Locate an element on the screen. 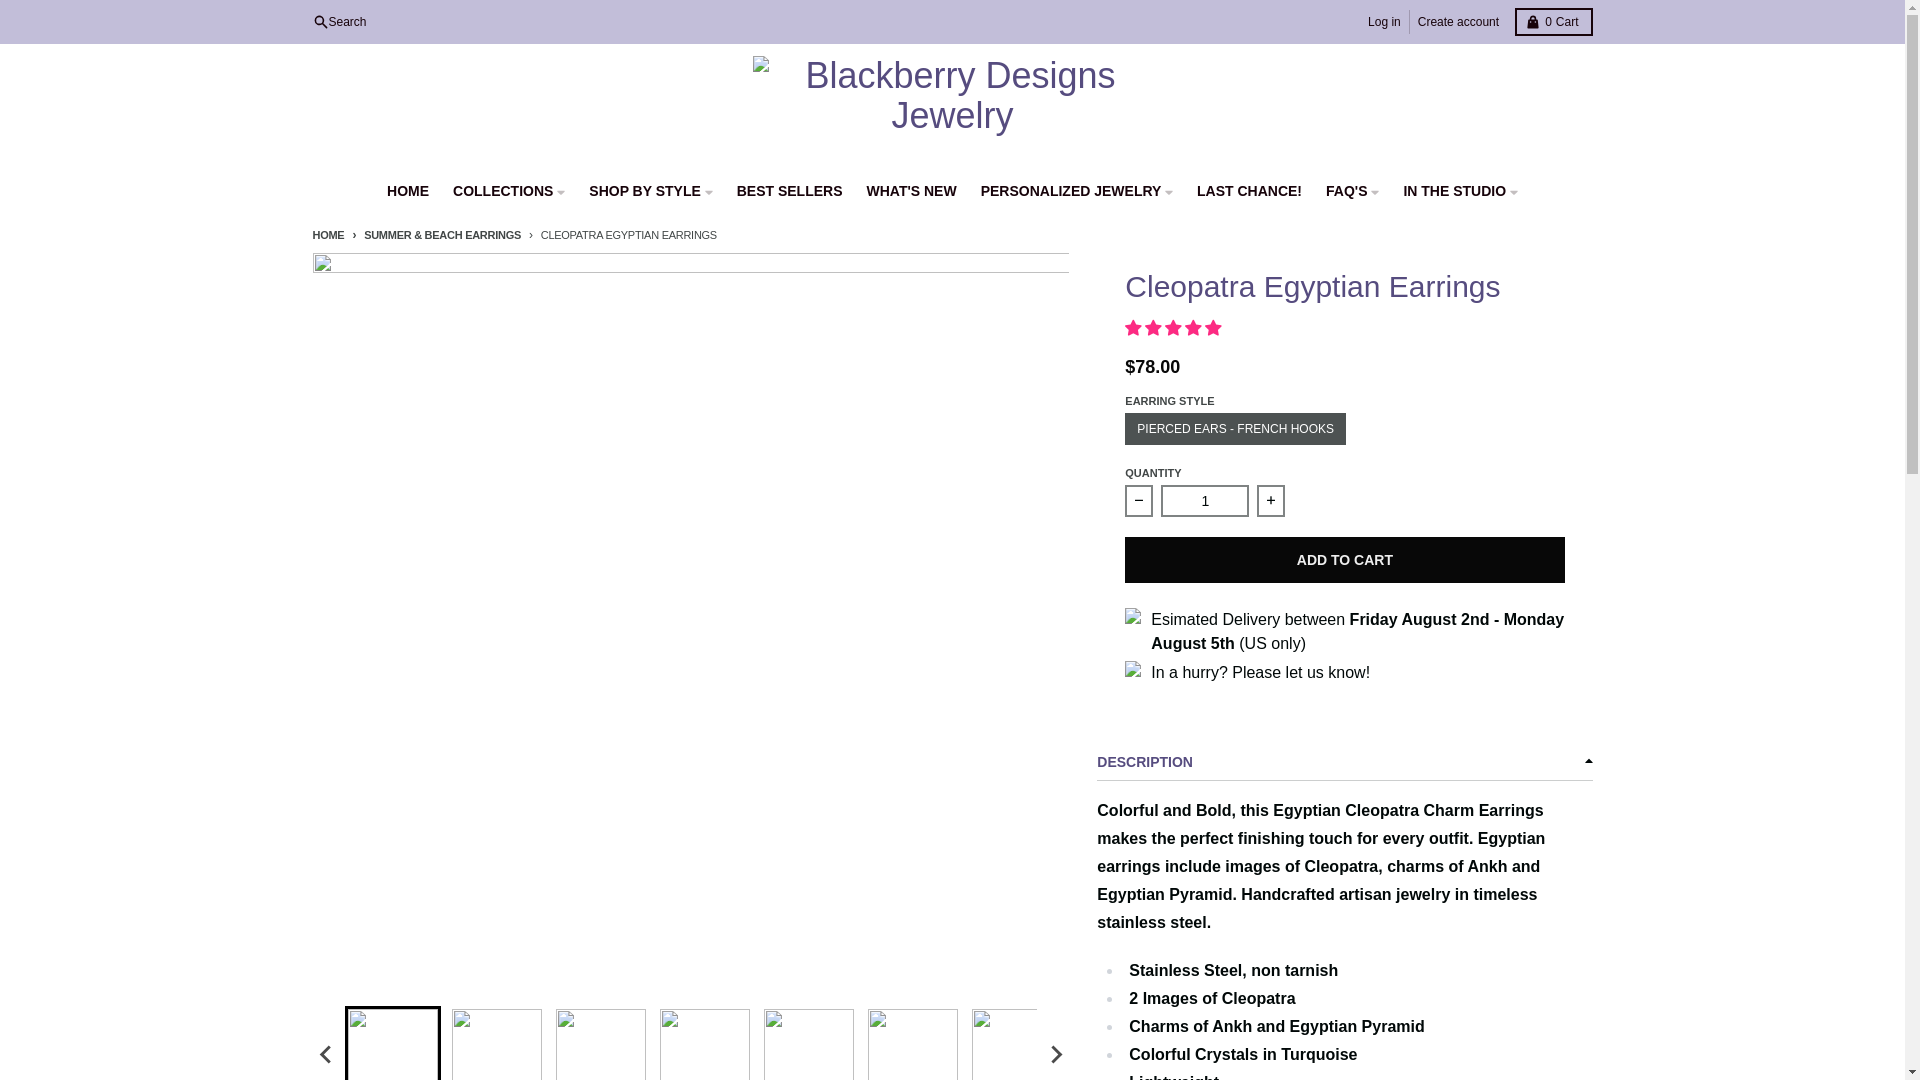  Search is located at coordinates (338, 21).